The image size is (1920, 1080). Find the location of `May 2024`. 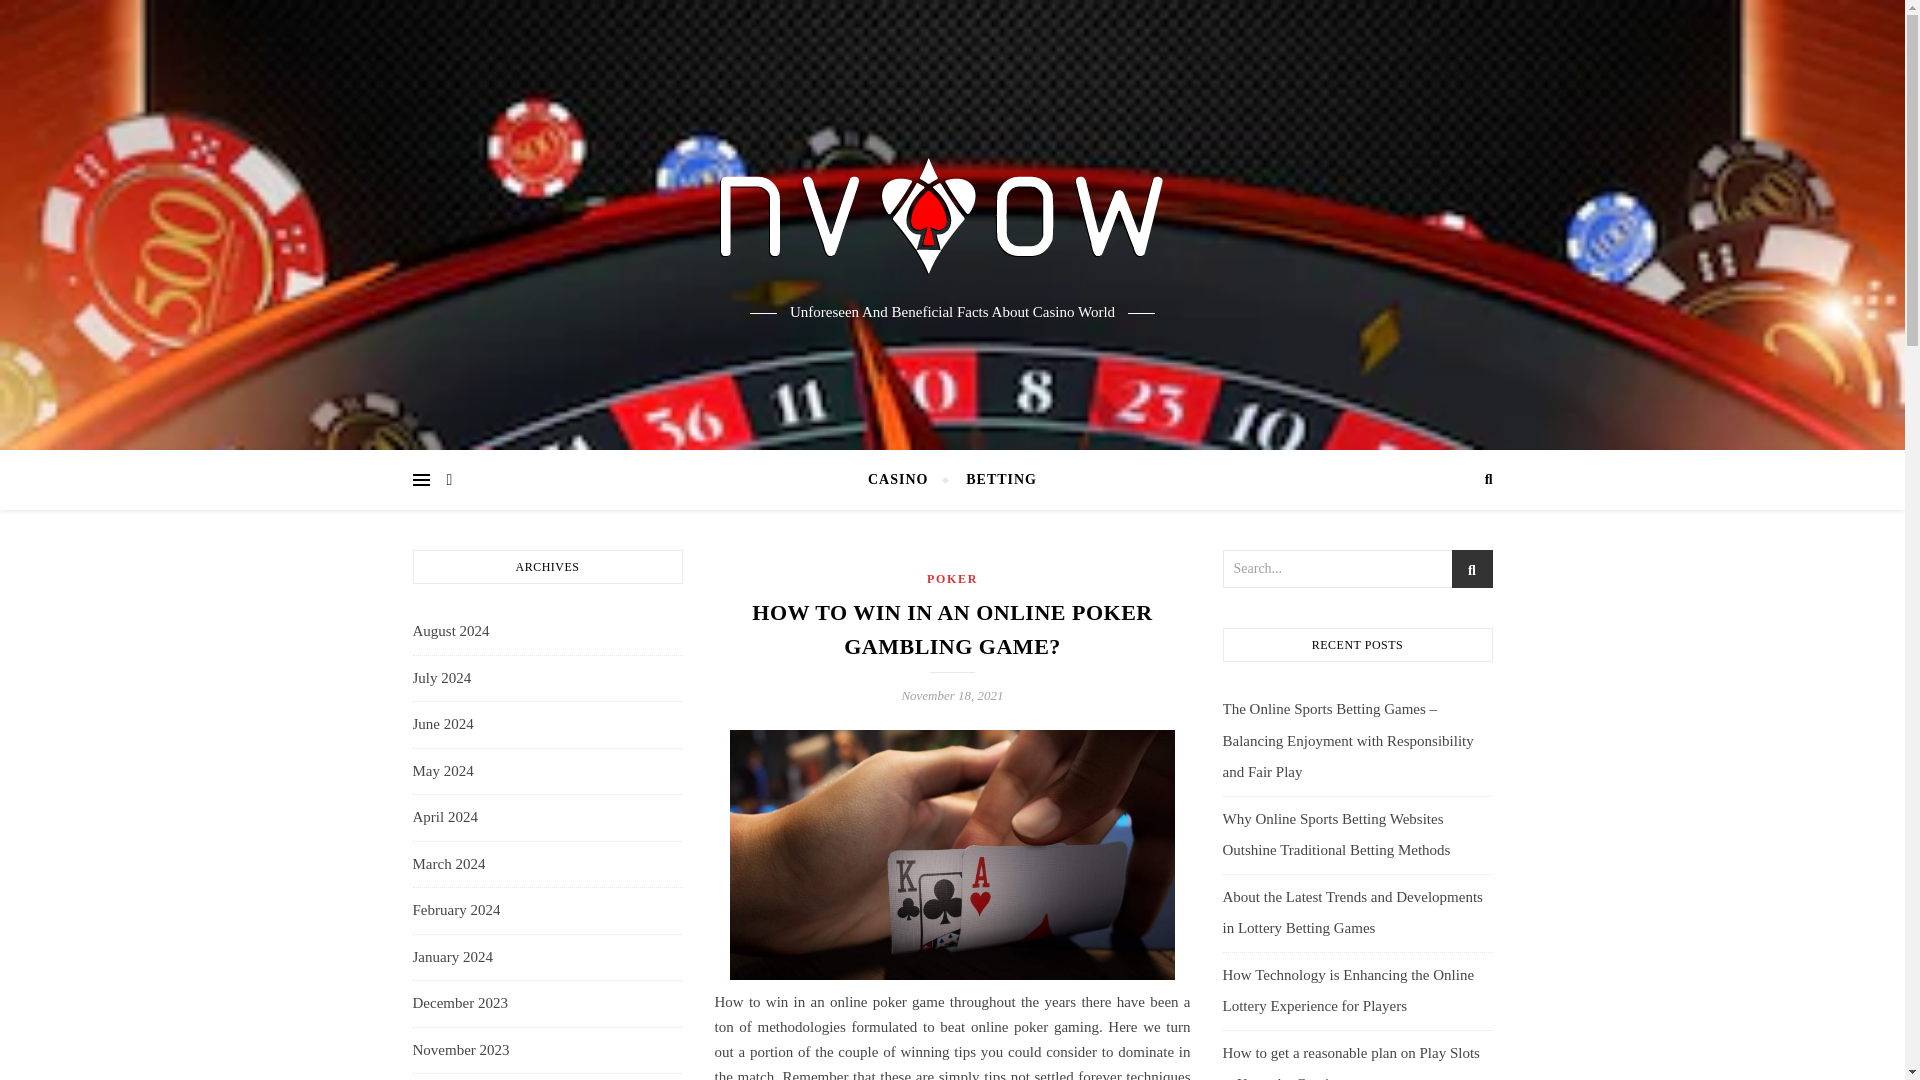

May 2024 is located at coordinates (442, 772).